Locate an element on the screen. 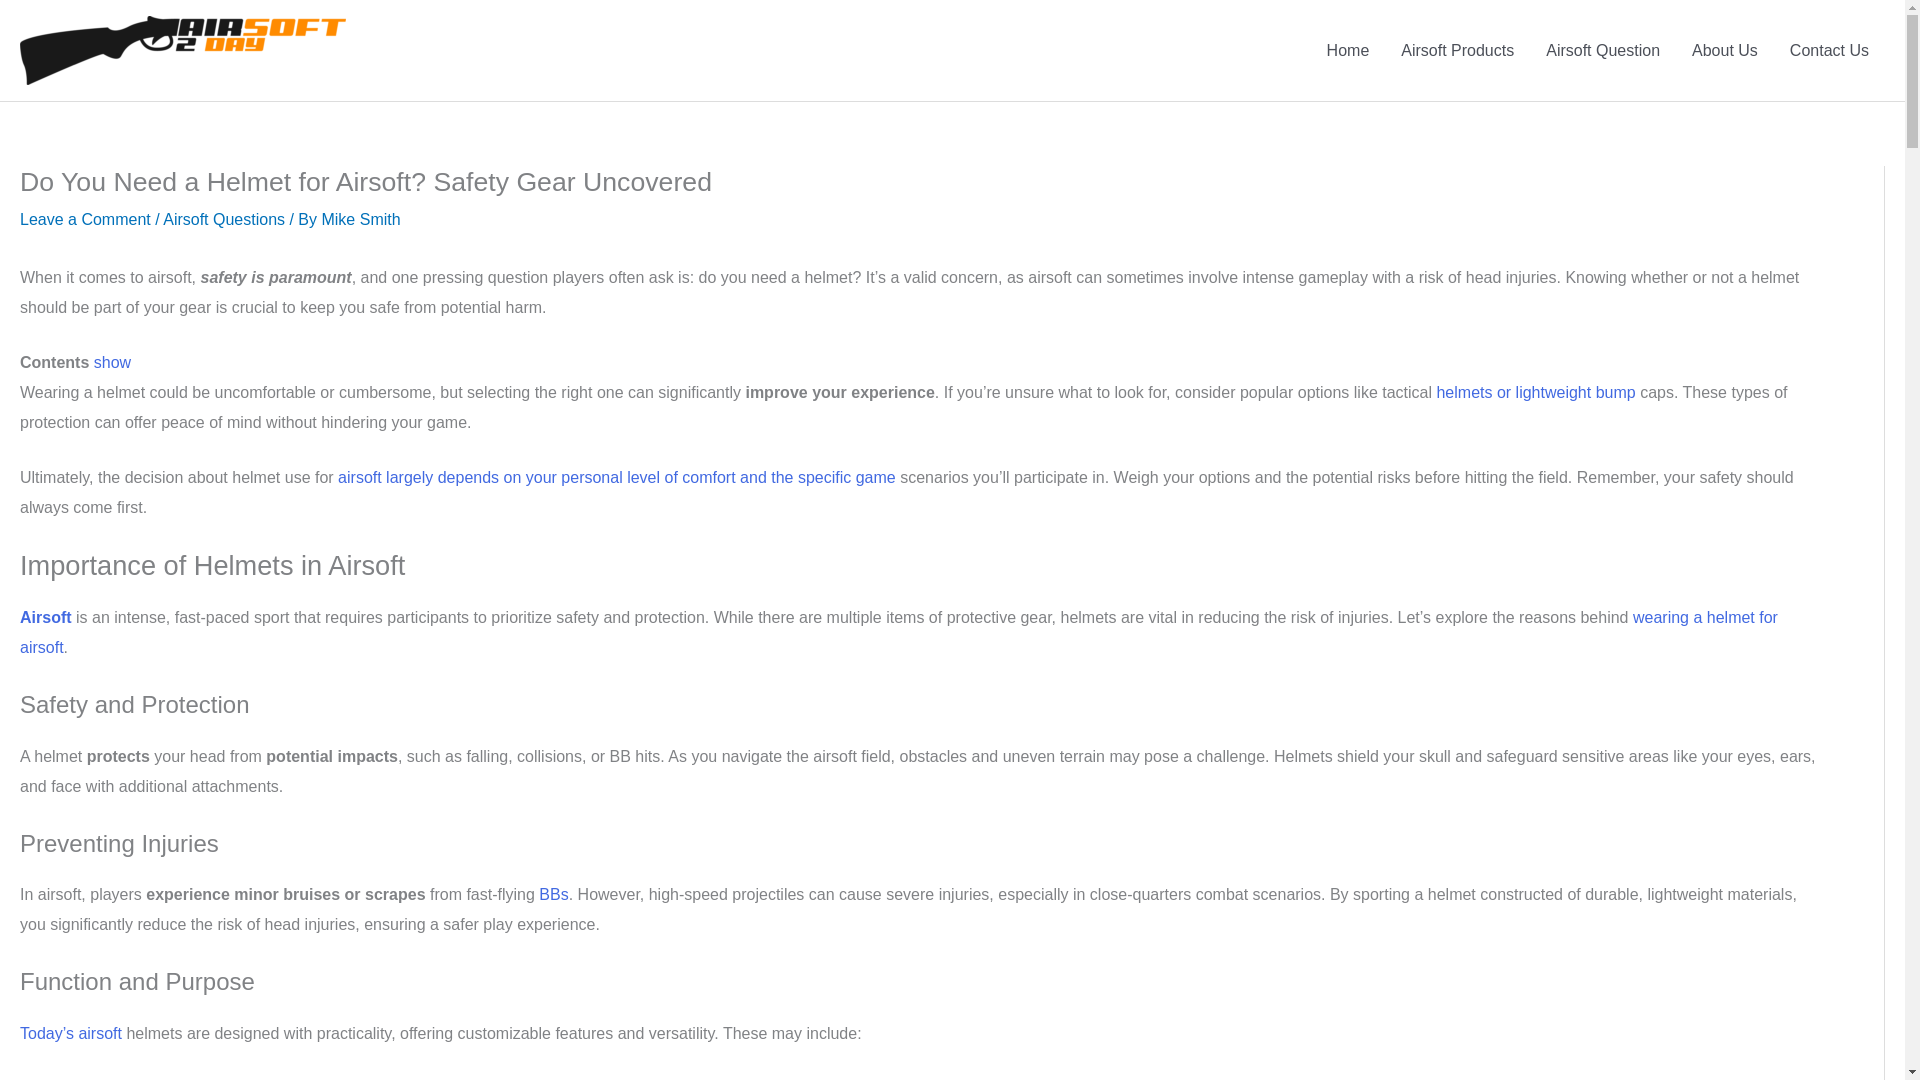 This screenshot has width=1920, height=1080. About Us is located at coordinates (1725, 50).